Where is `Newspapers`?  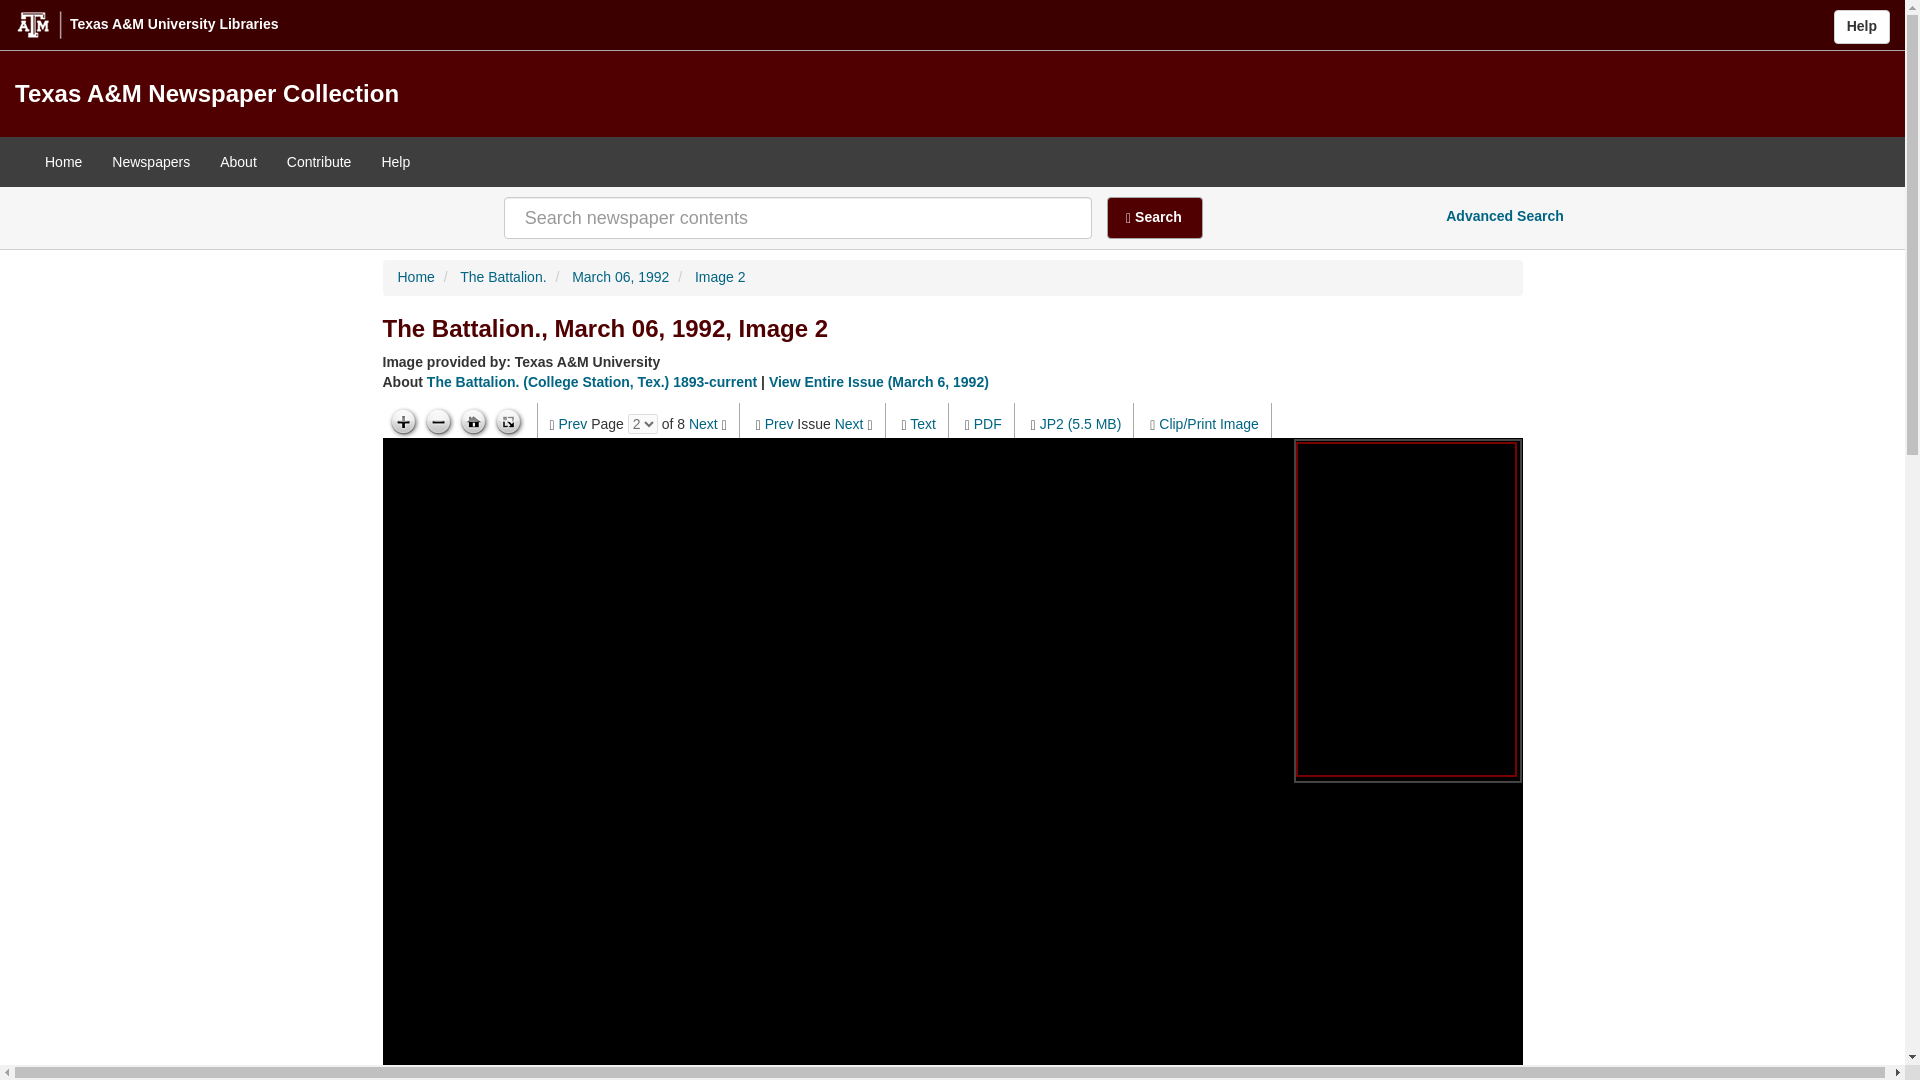 Newspapers is located at coordinates (151, 162).